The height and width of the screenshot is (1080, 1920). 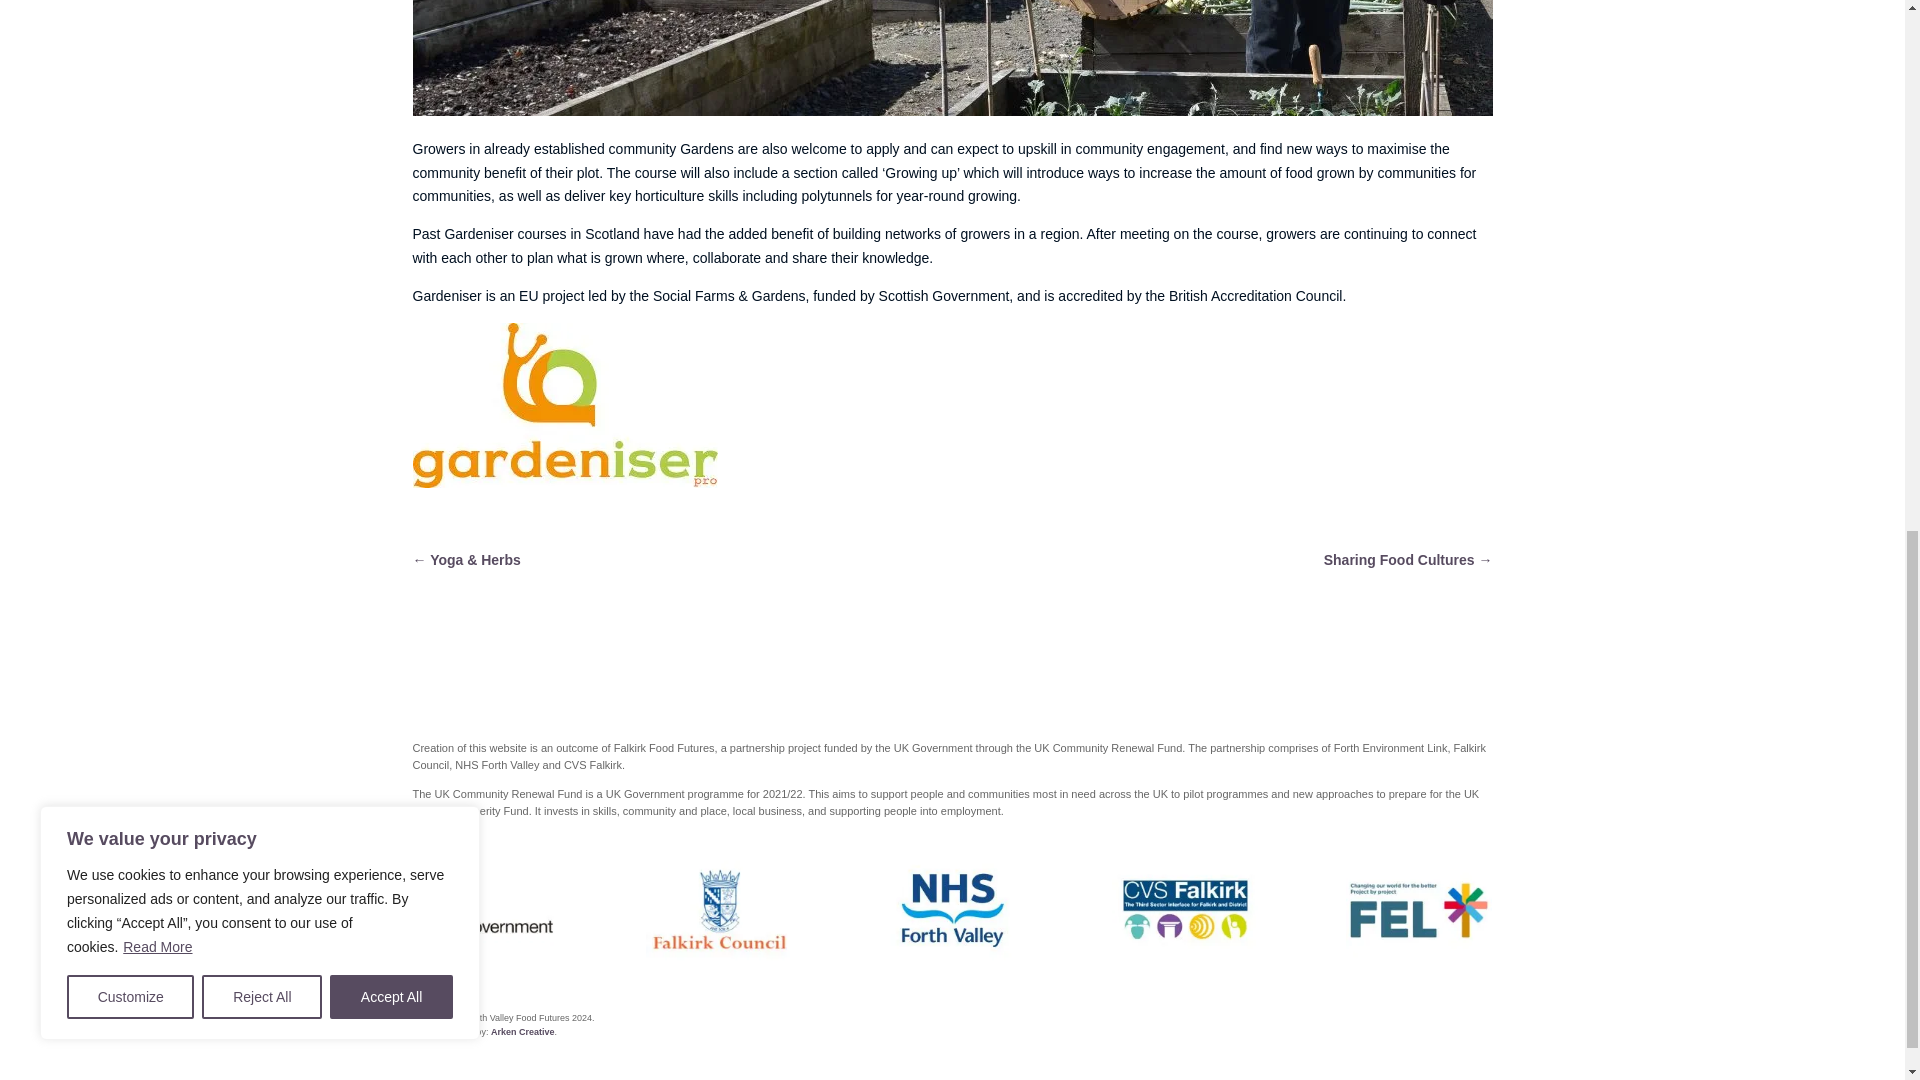 I want to click on Visit the NHS Forth Valley website, so click(x=952, y=910).